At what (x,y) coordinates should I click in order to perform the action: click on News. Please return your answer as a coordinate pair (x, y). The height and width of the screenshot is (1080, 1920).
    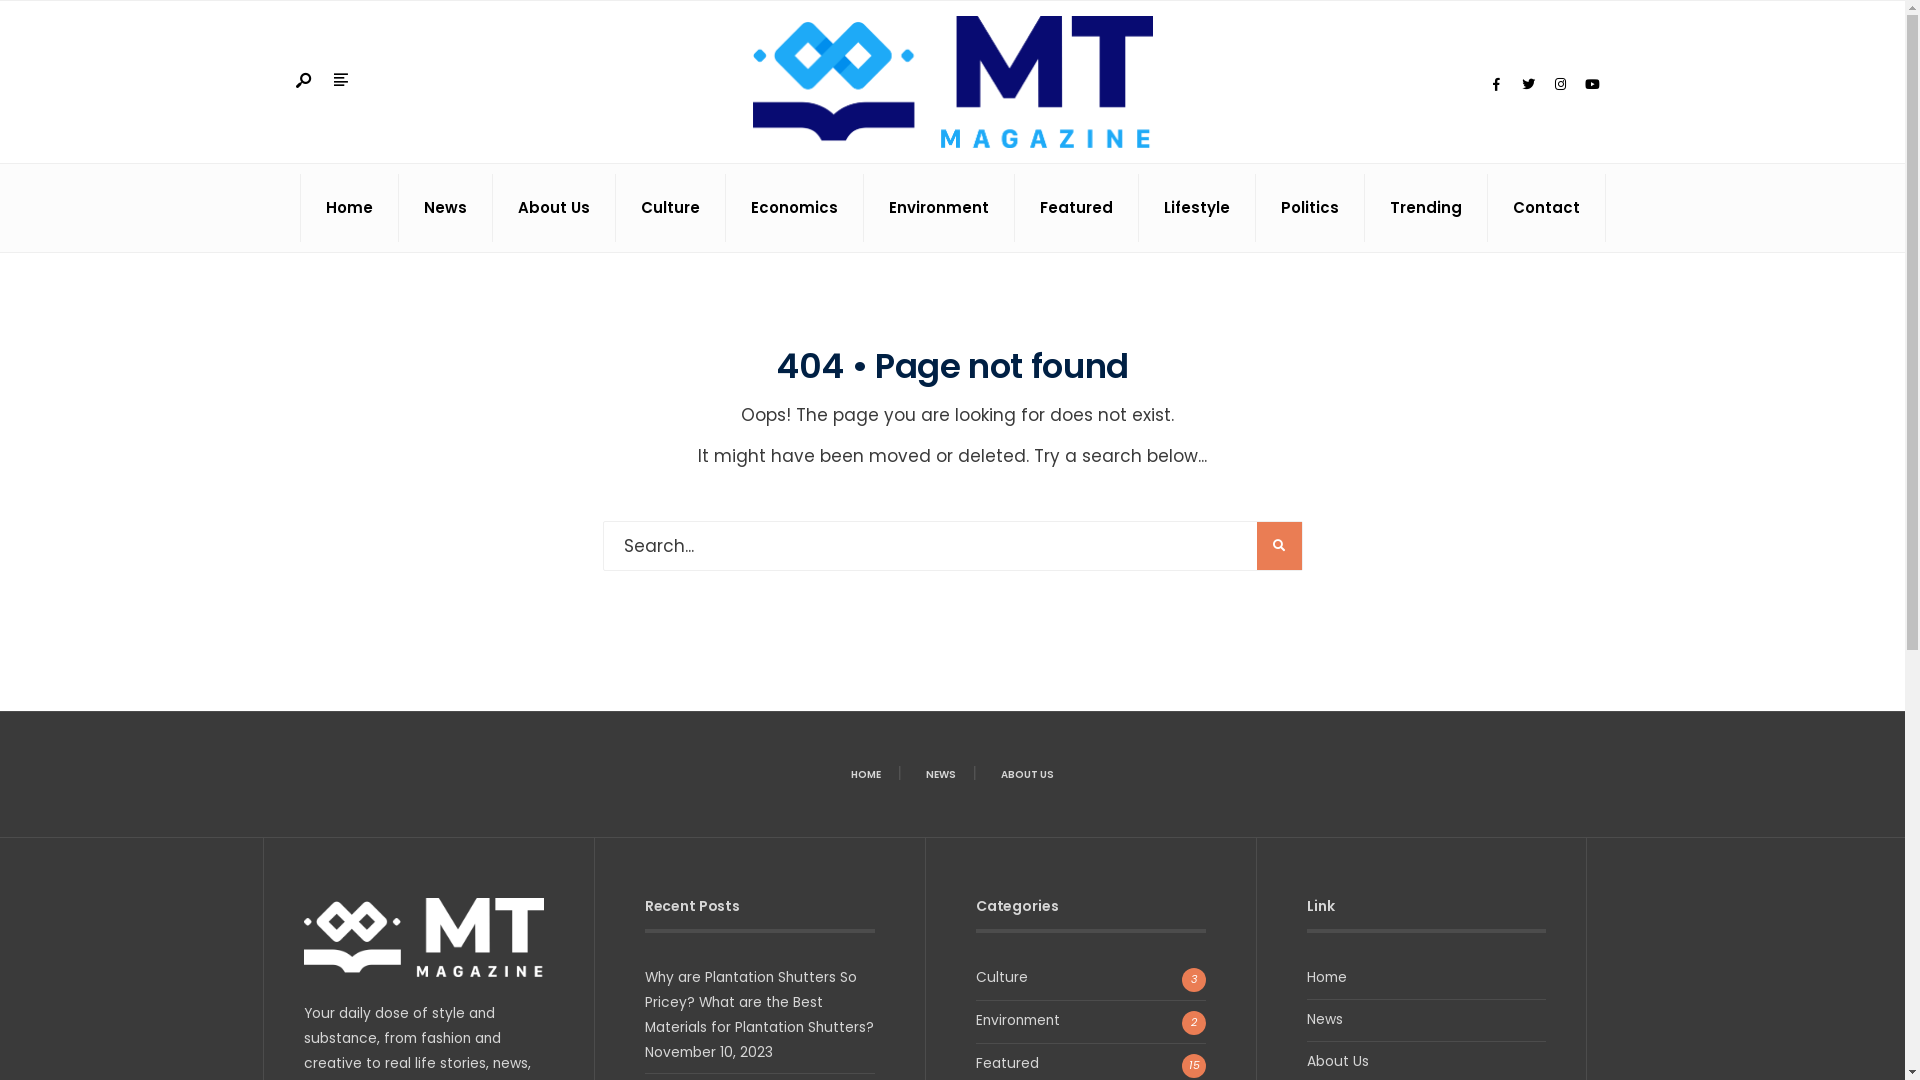
    Looking at the image, I should click on (1325, 1020).